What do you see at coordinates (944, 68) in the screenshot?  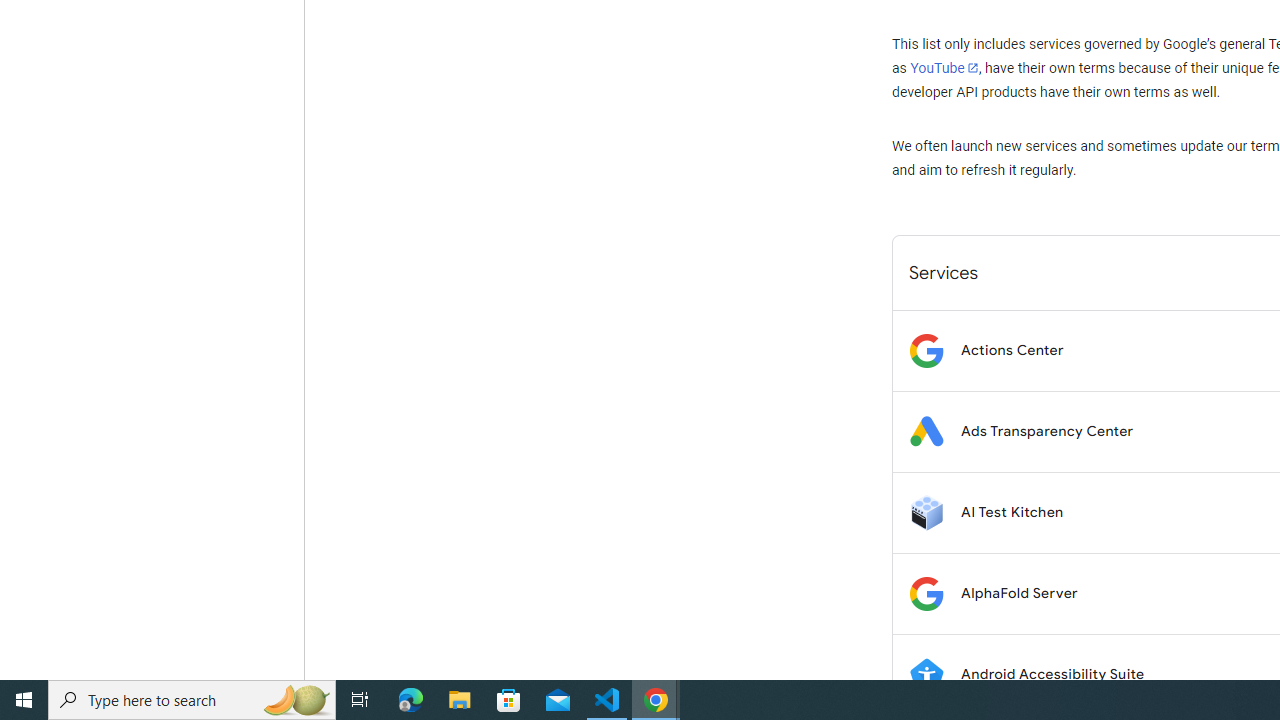 I see `YouTube` at bounding box center [944, 68].